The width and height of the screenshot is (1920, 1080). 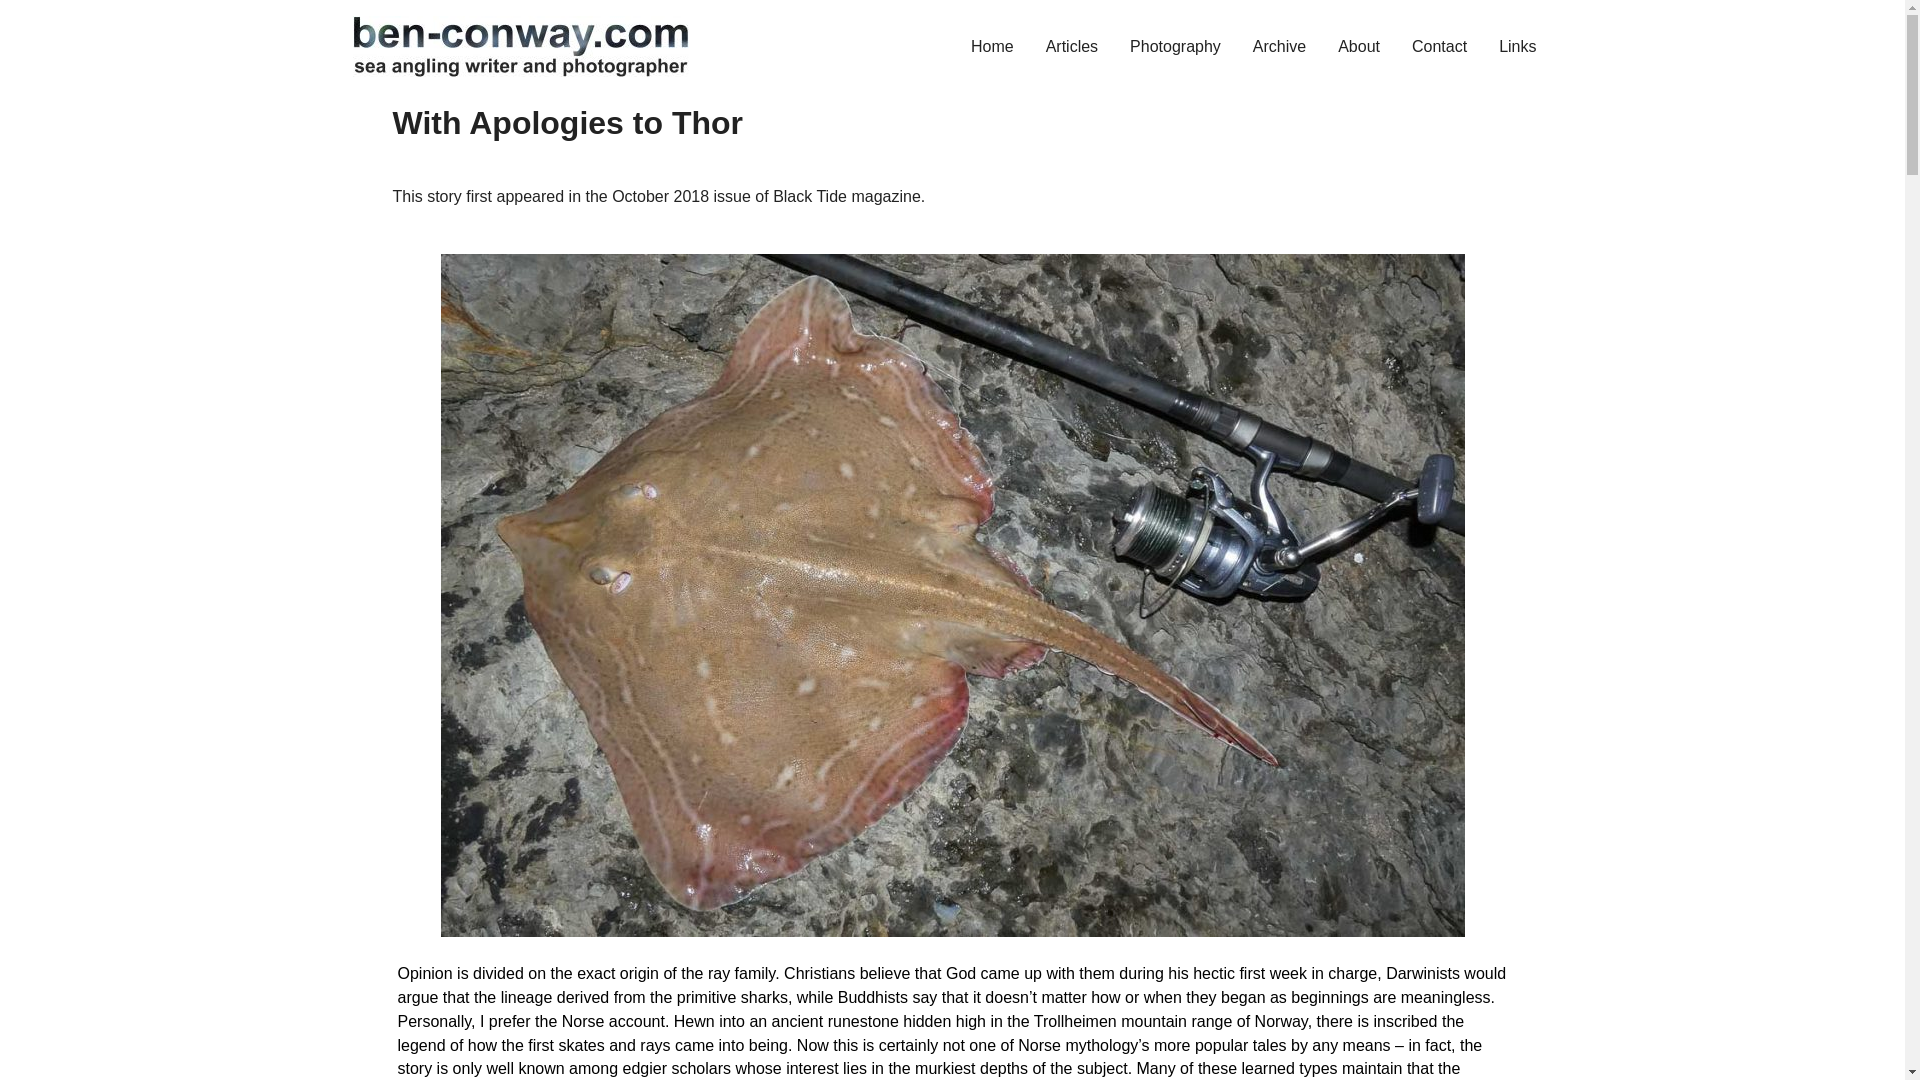 What do you see at coordinates (1516, 46) in the screenshot?
I see `Links` at bounding box center [1516, 46].